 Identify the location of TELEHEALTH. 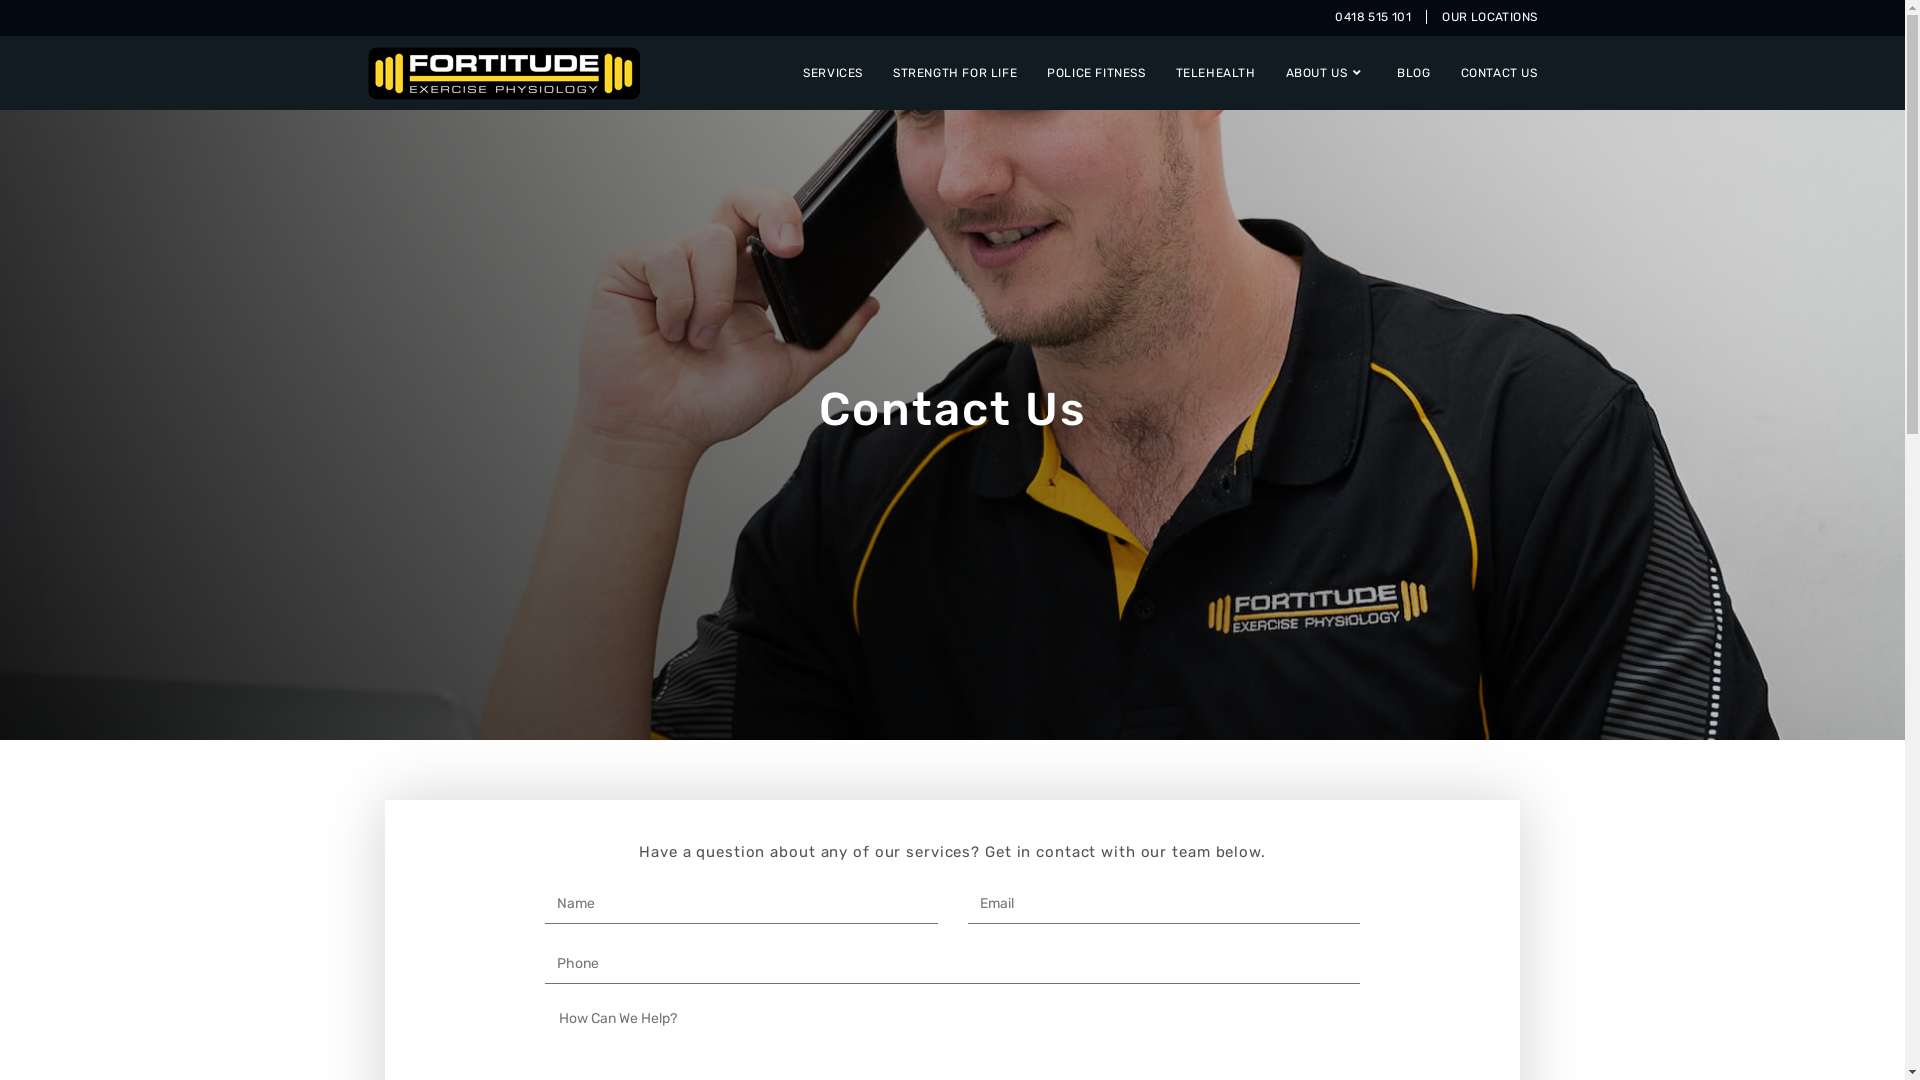
(1216, 73).